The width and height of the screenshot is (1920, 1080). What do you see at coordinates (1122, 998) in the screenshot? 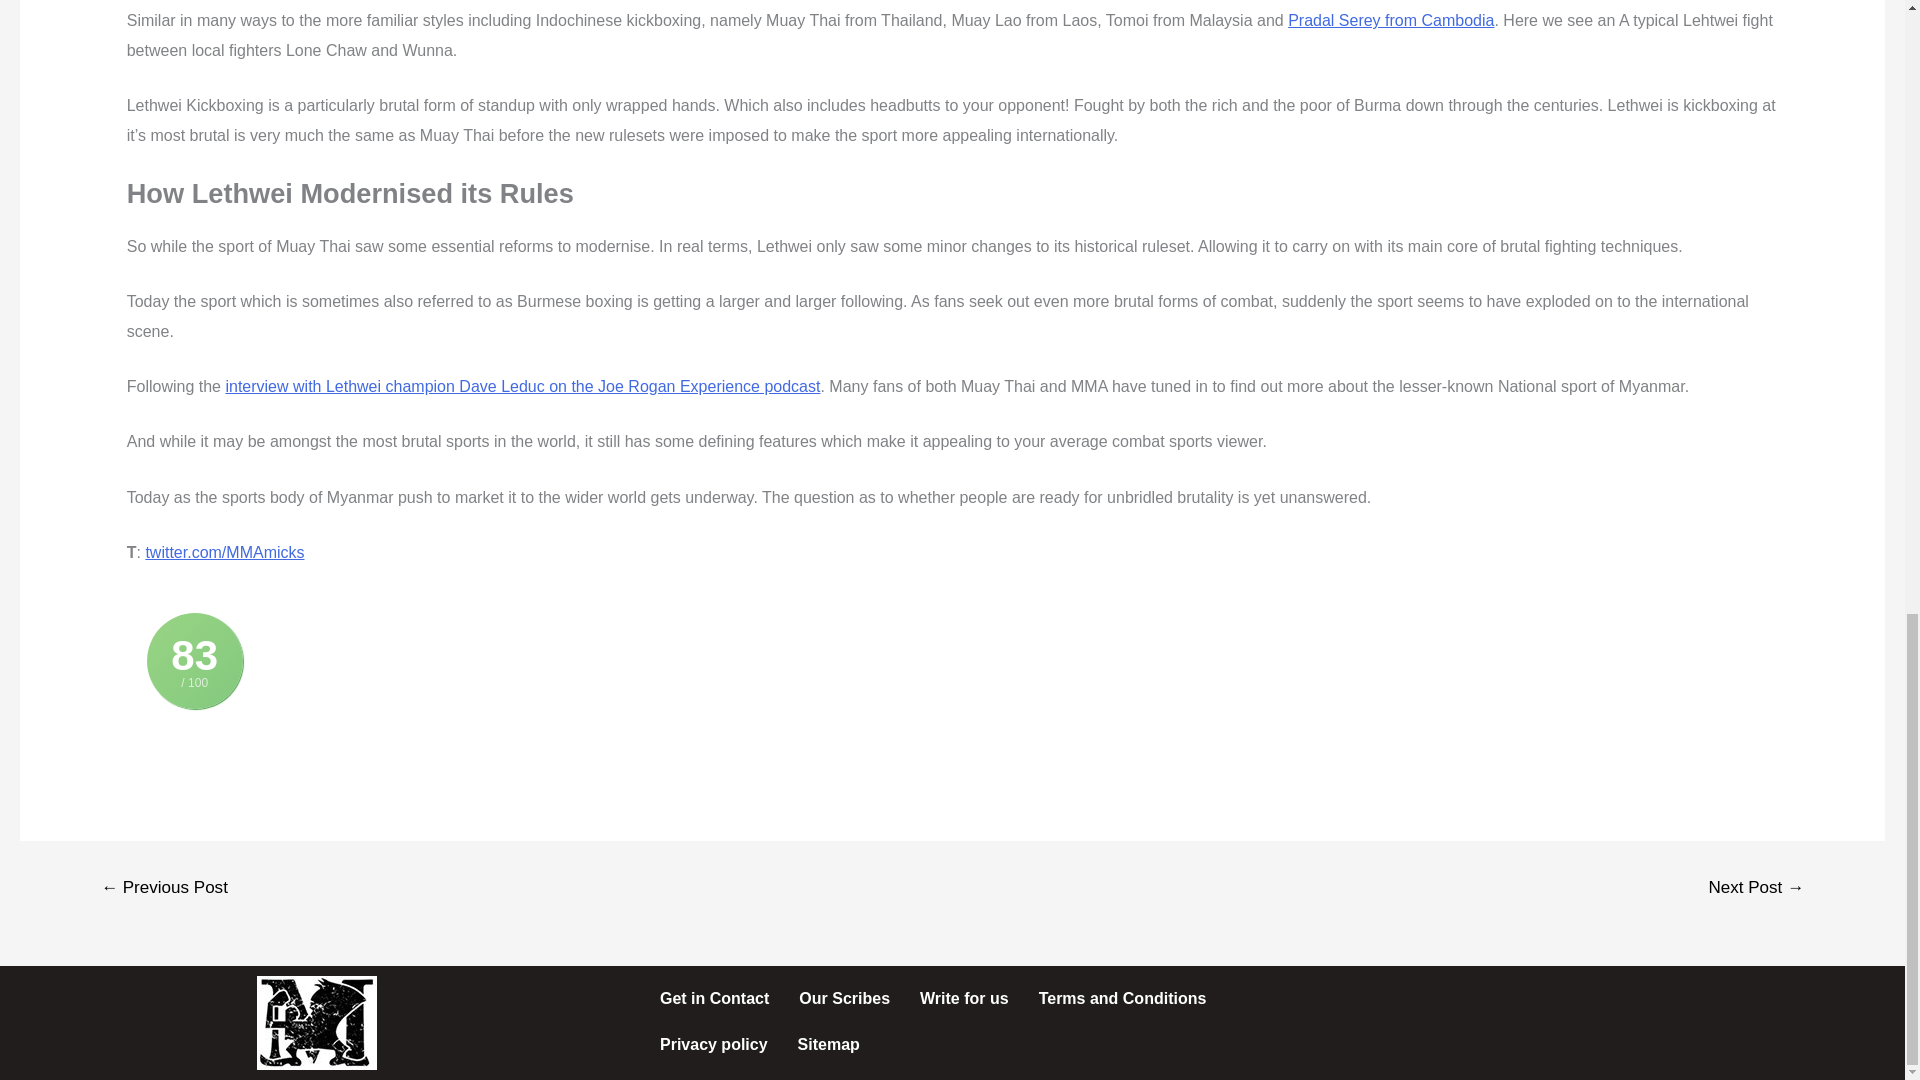
I see `Terms and Conditions` at bounding box center [1122, 998].